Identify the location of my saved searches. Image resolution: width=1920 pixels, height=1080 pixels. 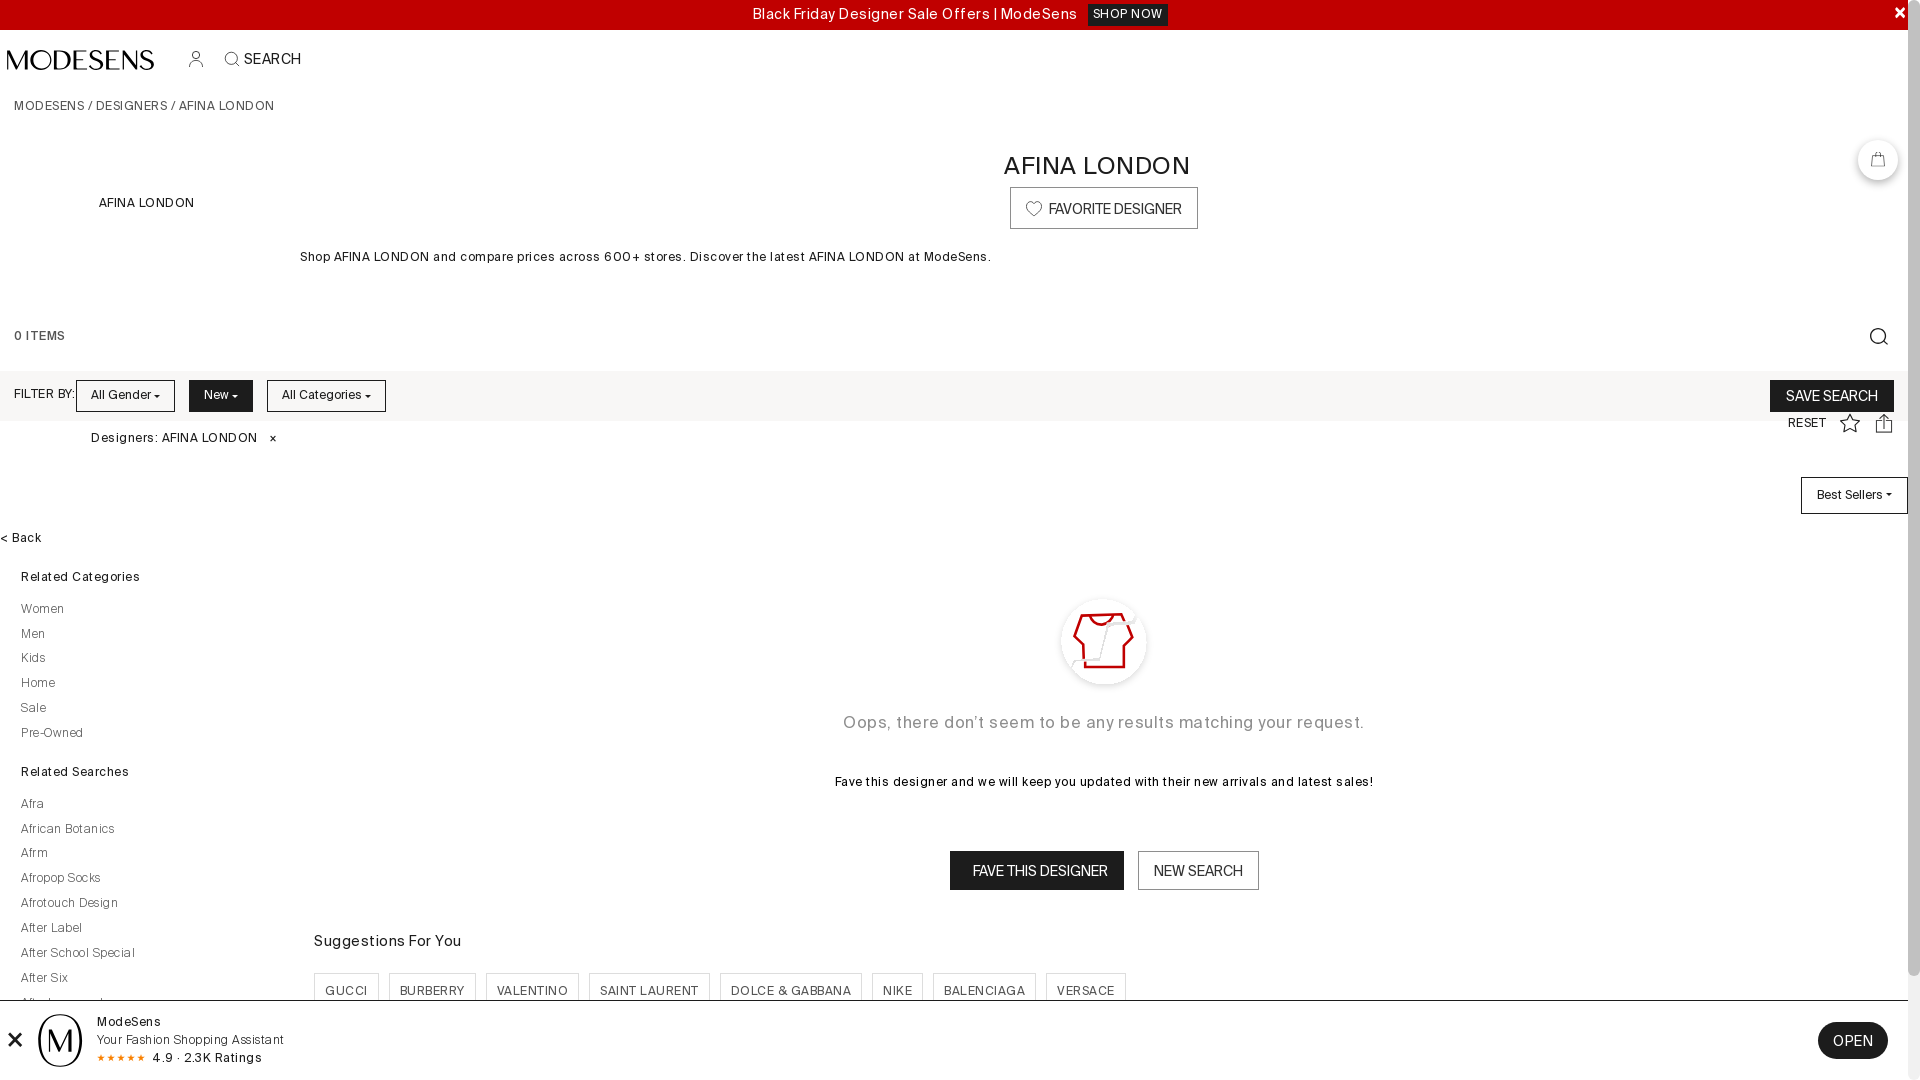
(1857, 423).